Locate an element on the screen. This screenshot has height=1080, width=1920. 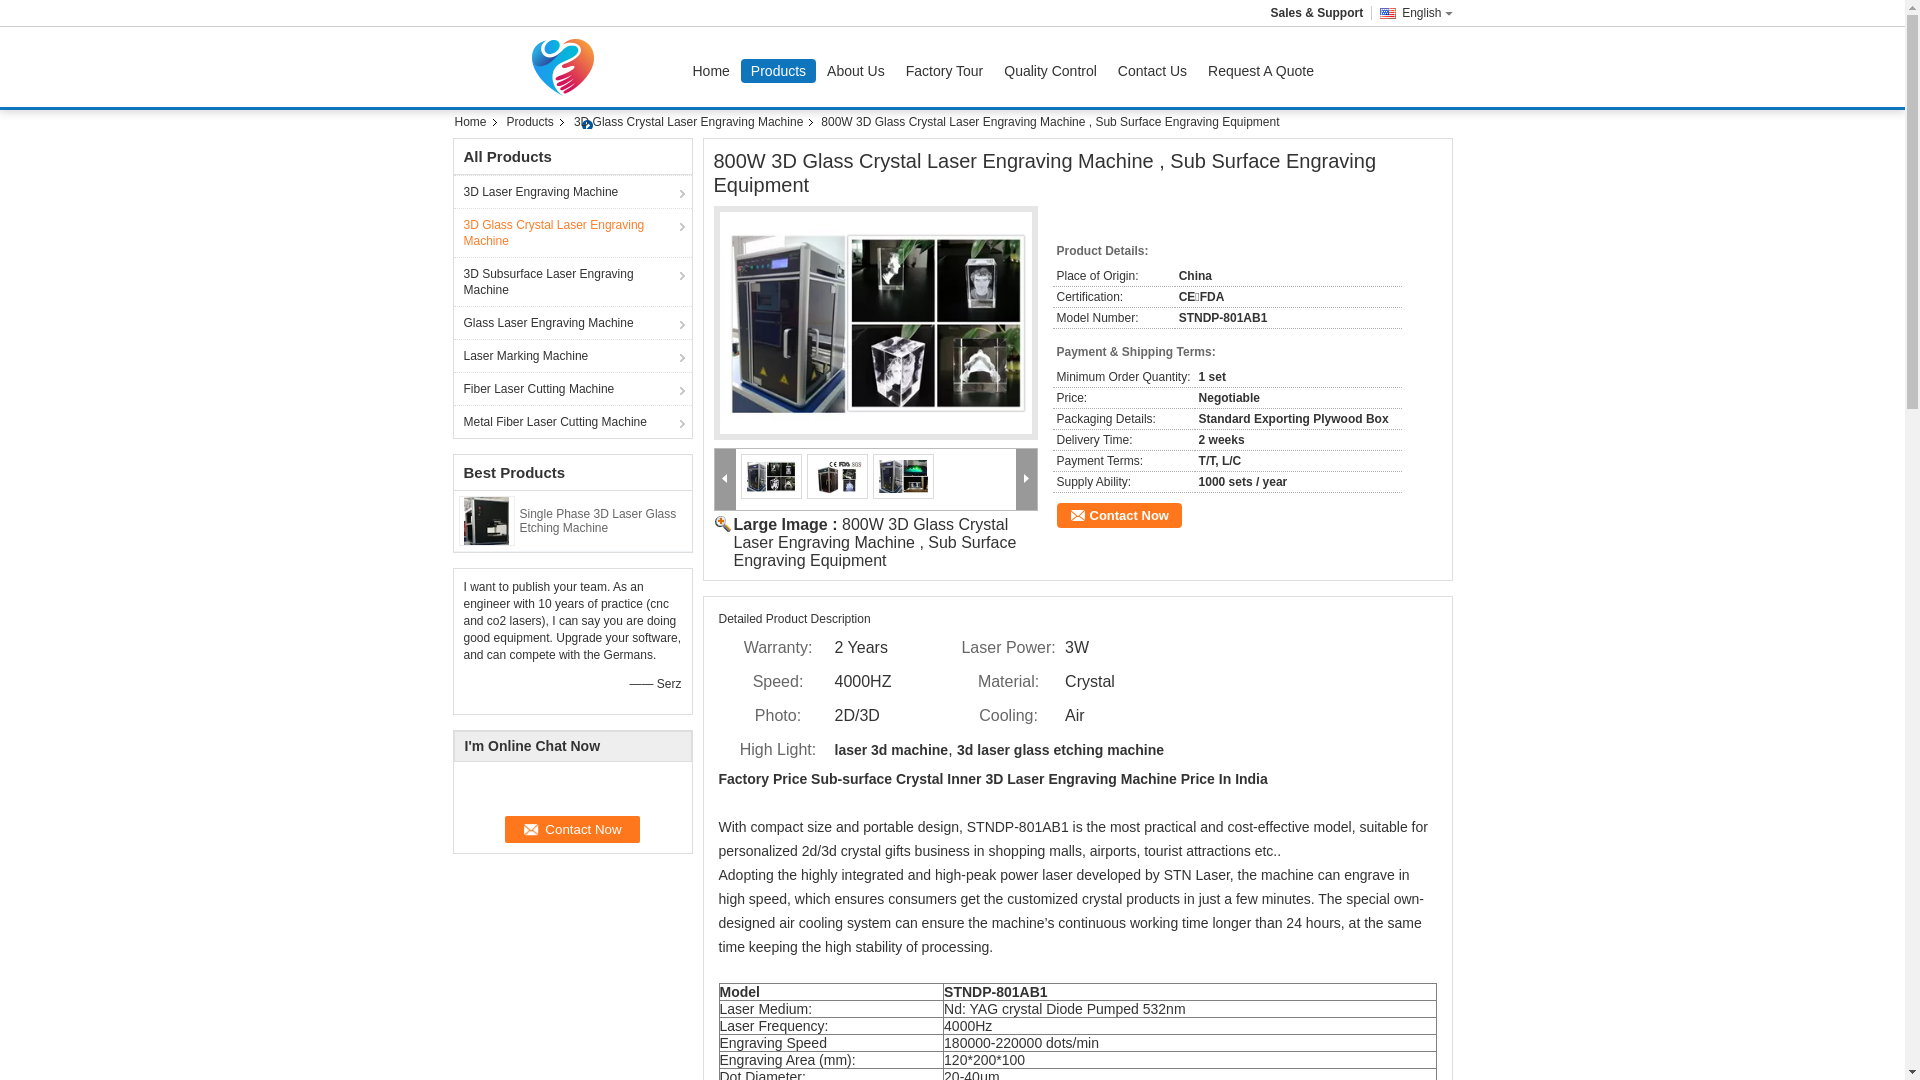
Factory Tour is located at coordinates (945, 71).